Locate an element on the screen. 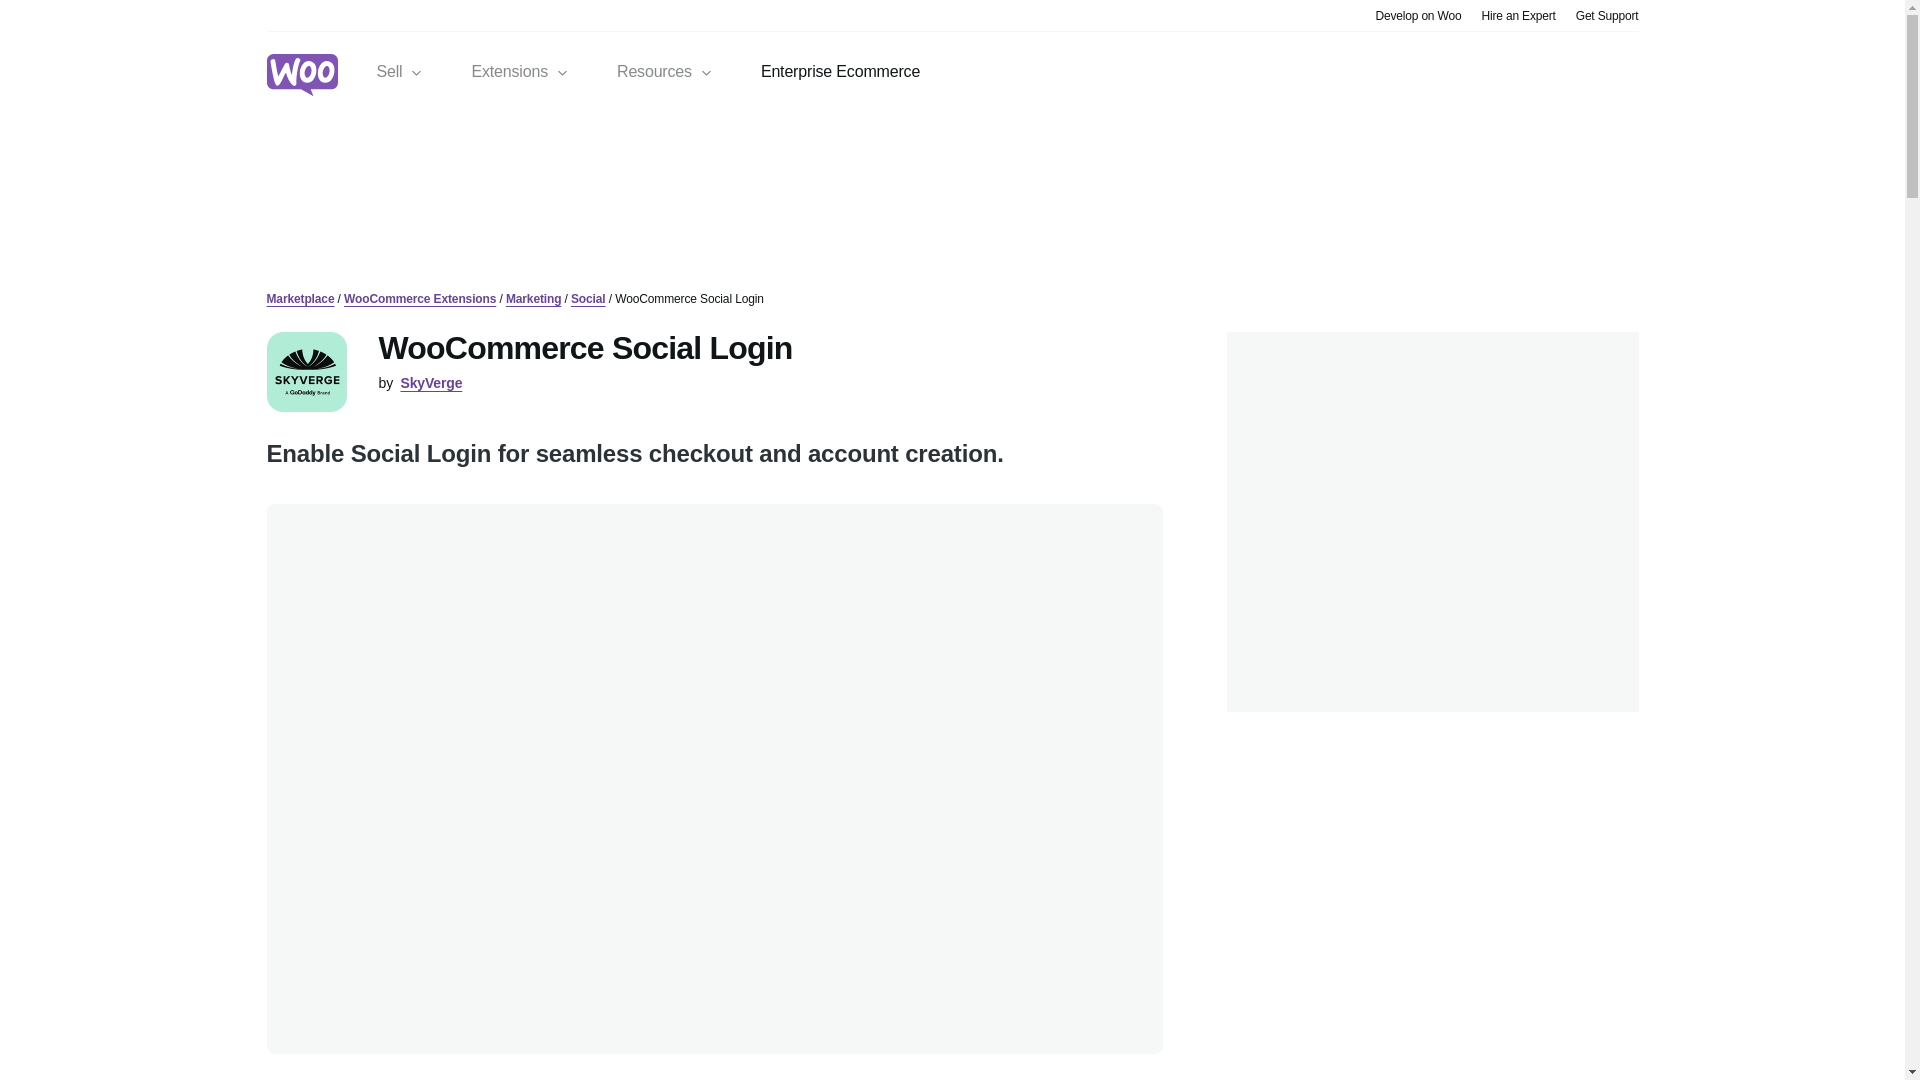 The height and width of the screenshot is (1080, 1920). WooCommerce Extensions is located at coordinates (419, 298).